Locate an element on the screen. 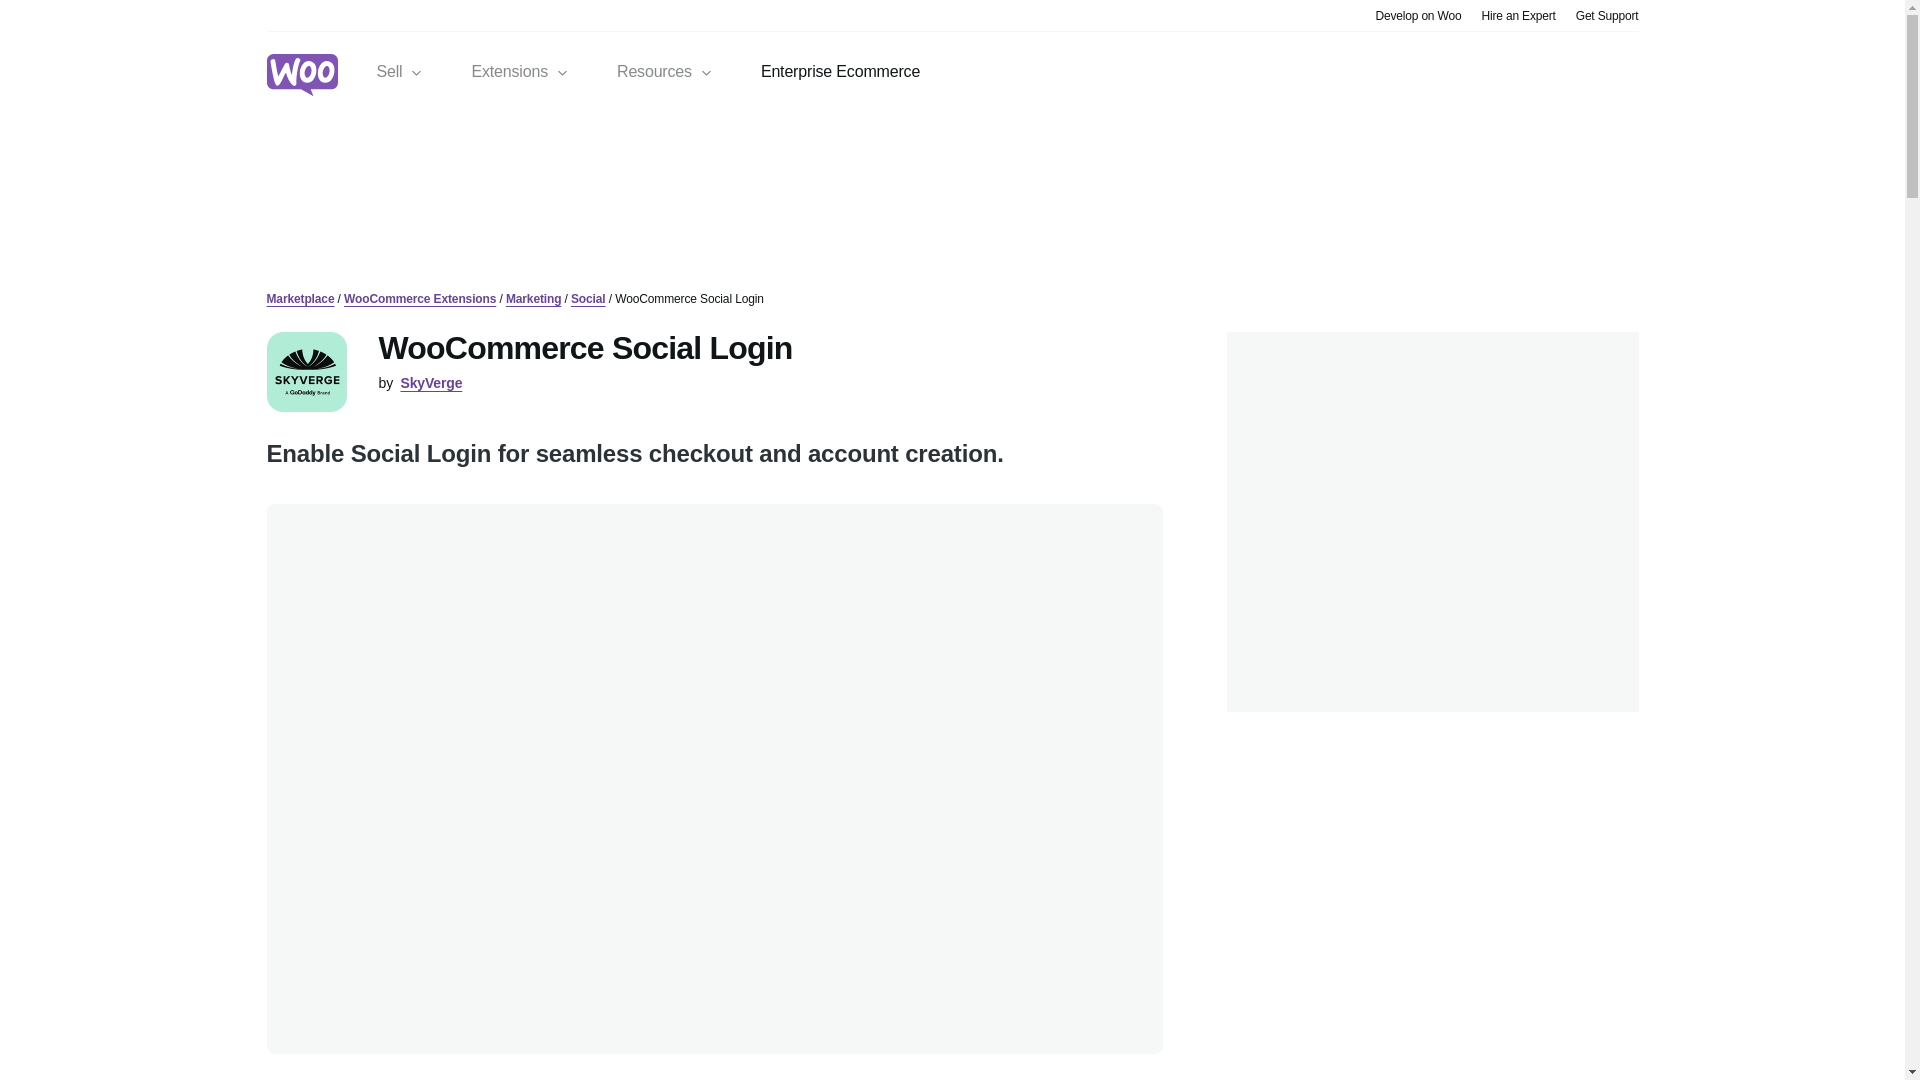 The height and width of the screenshot is (1080, 1920). WooCommerce Extensions is located at coordinates (419, 298).